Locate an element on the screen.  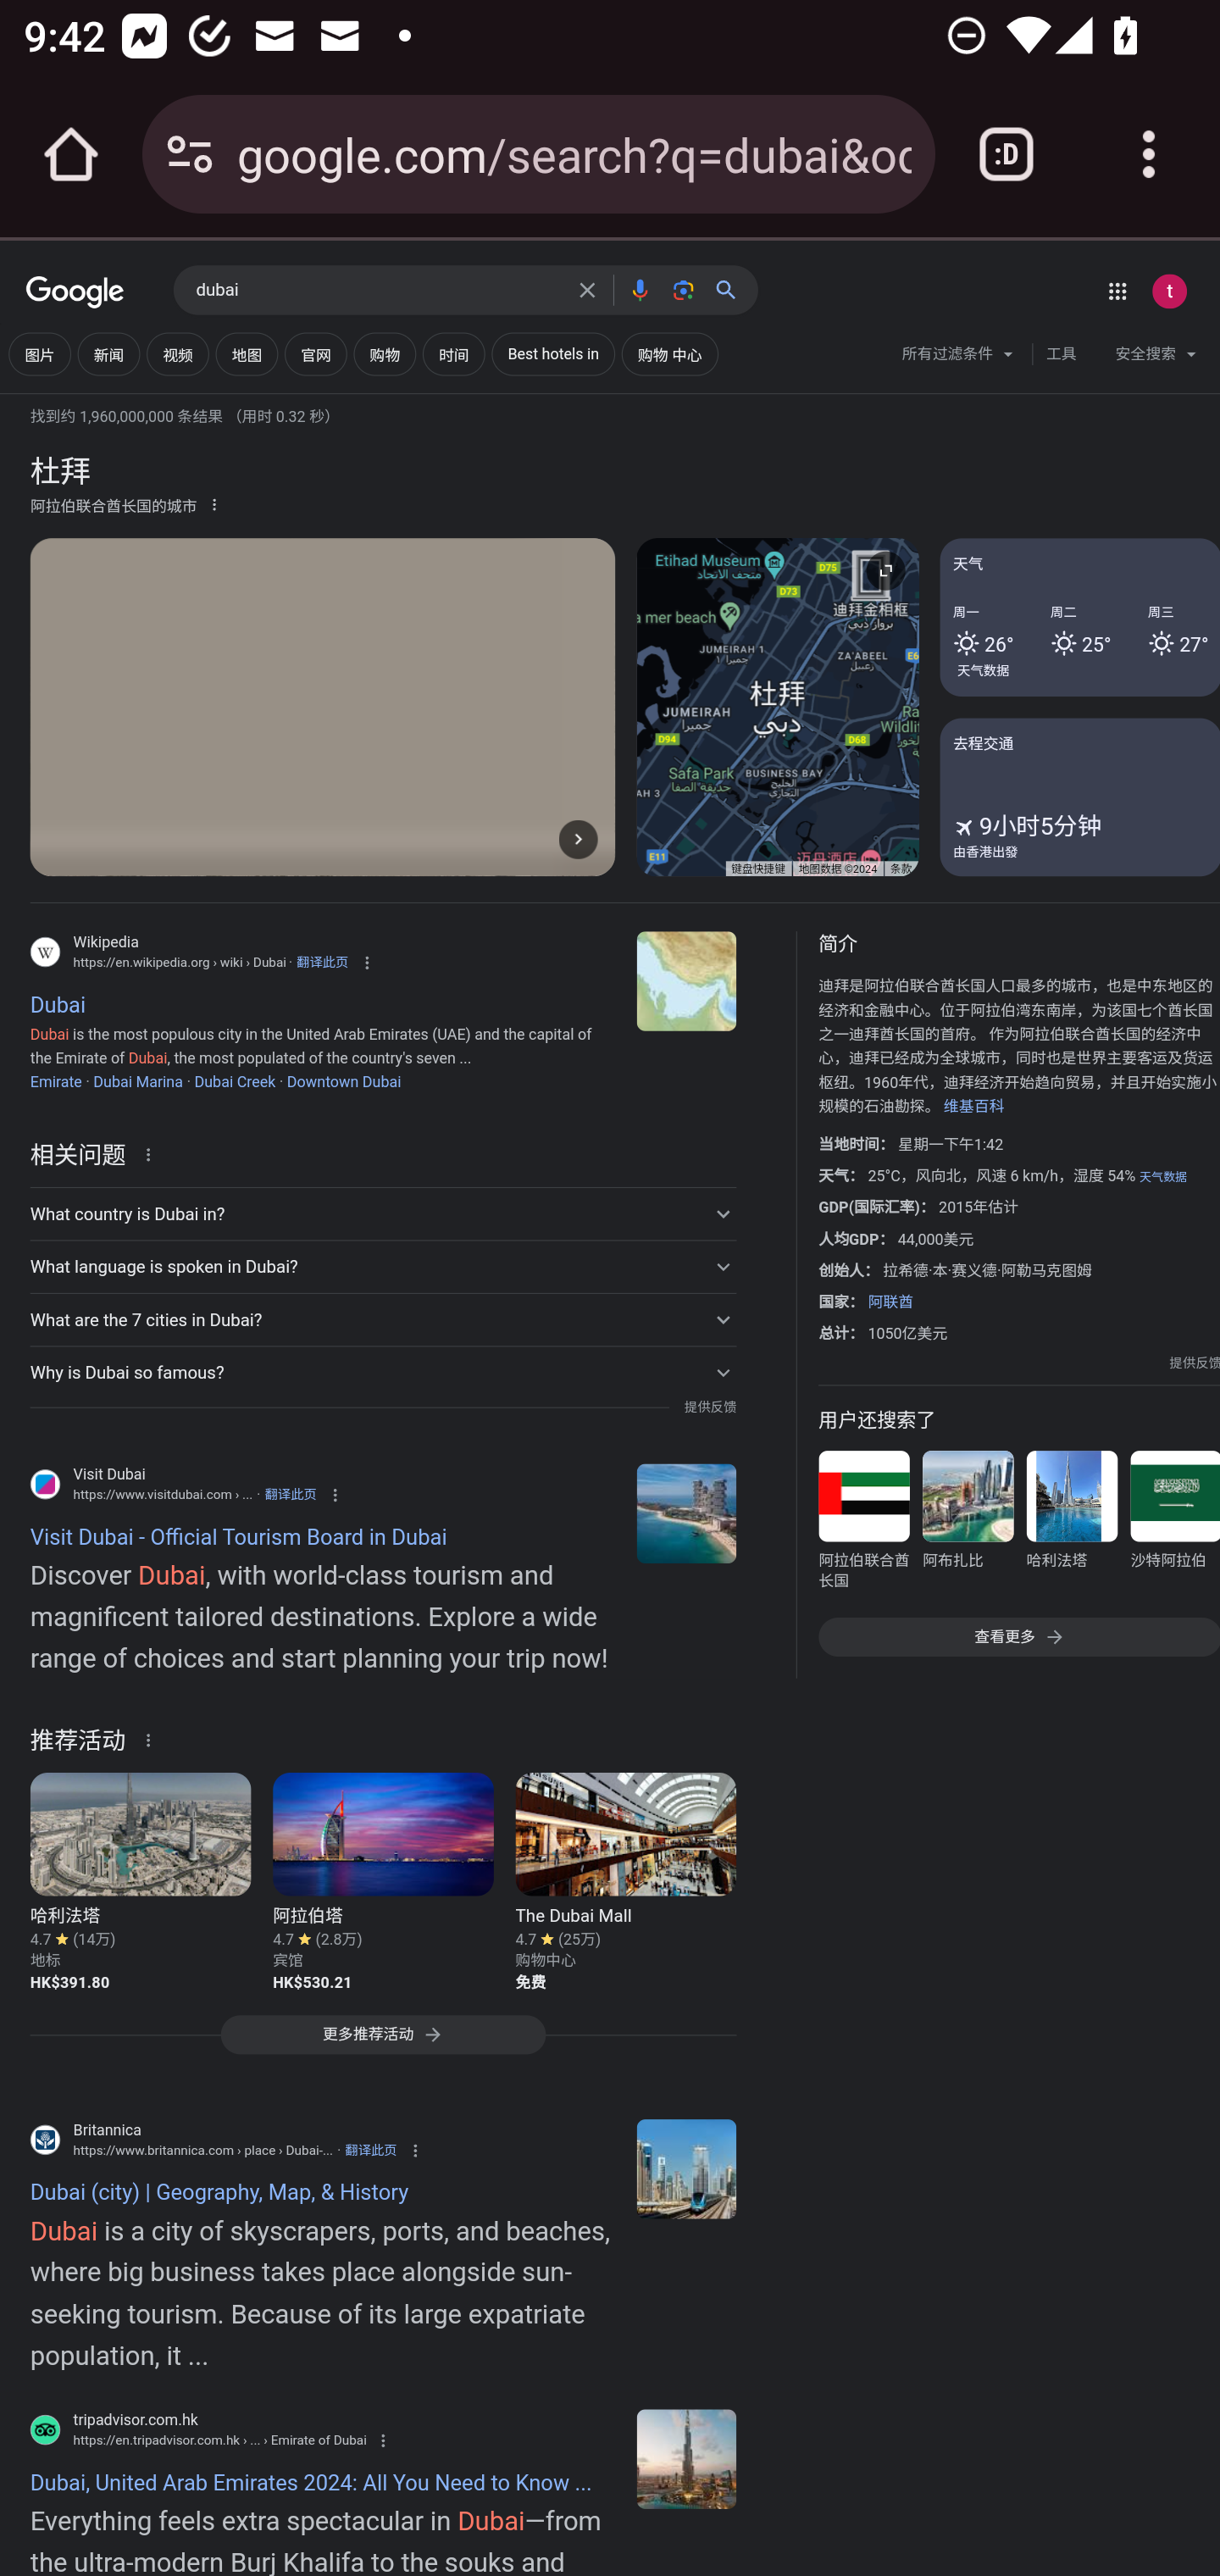
What language is spoken in Dubai? is located at coordinates (382, 1266).